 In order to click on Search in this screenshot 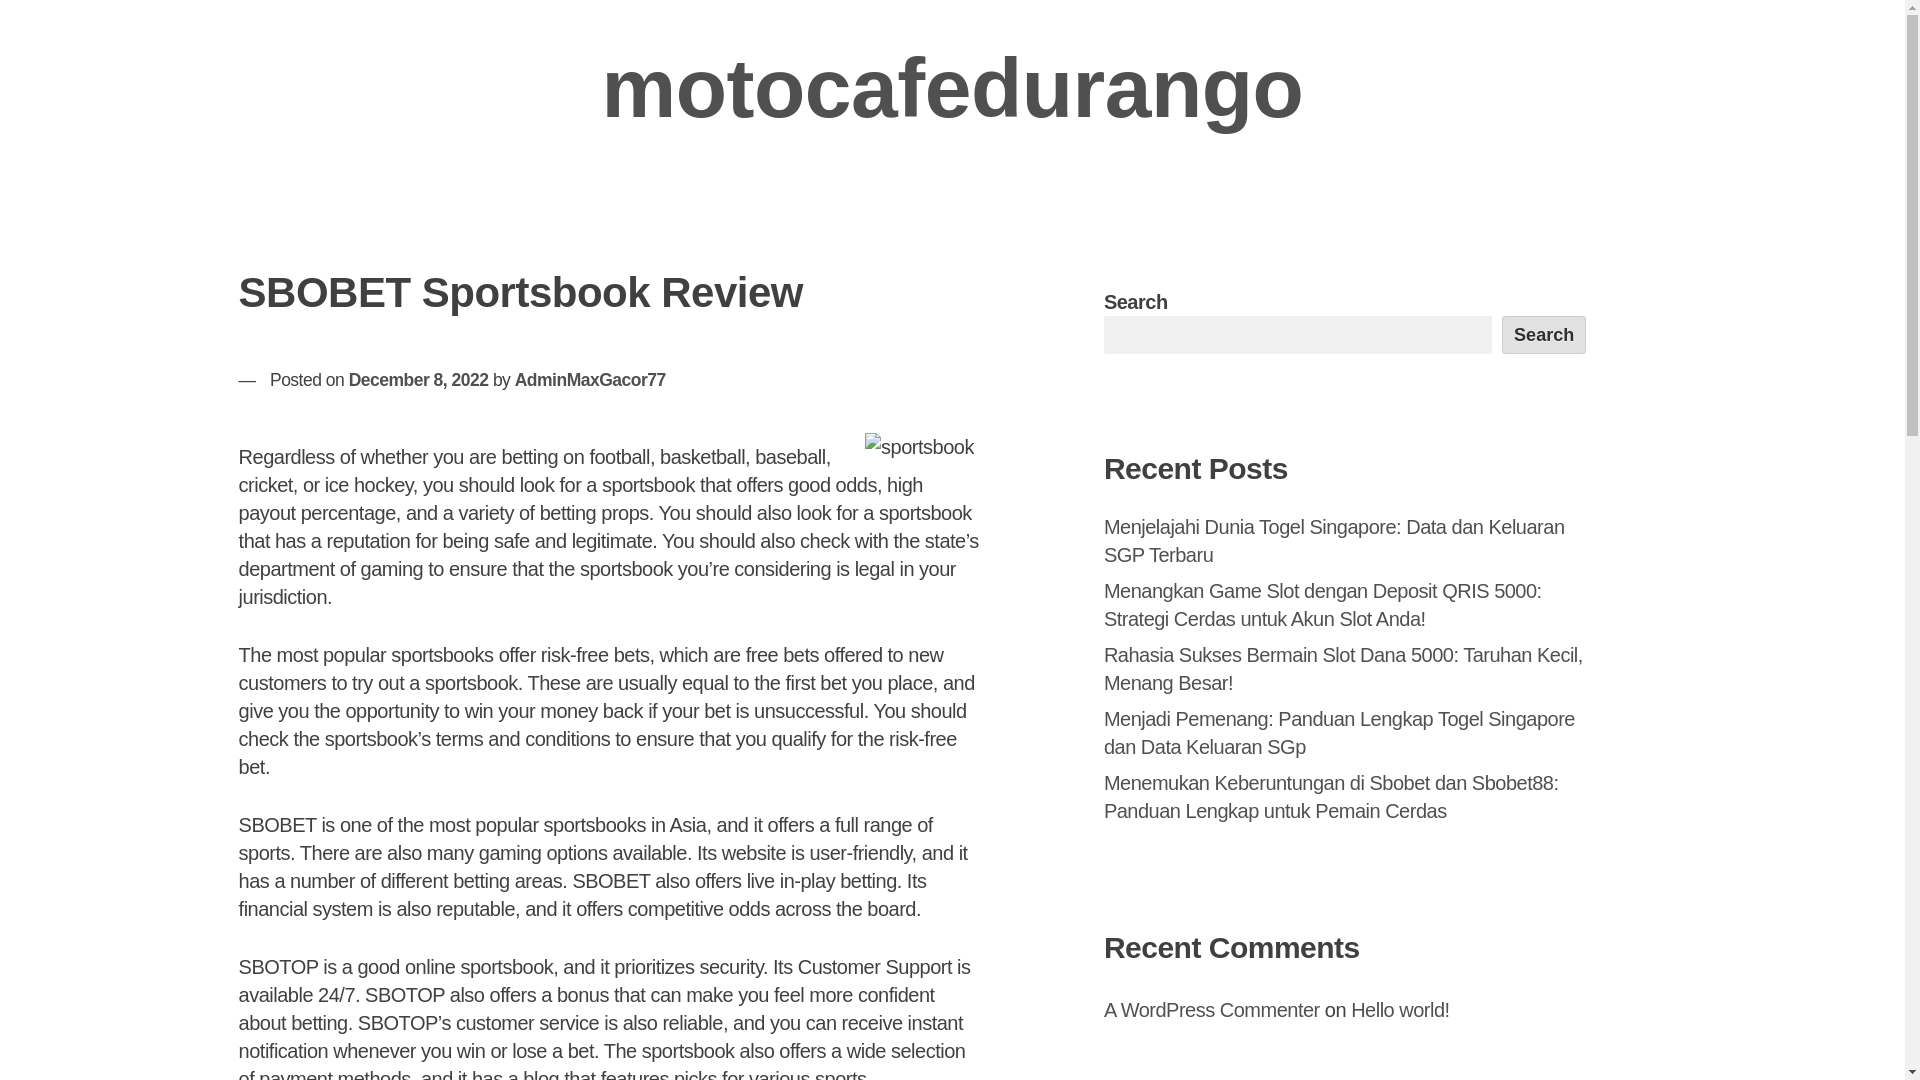, I will do `click(1544, 335)`.